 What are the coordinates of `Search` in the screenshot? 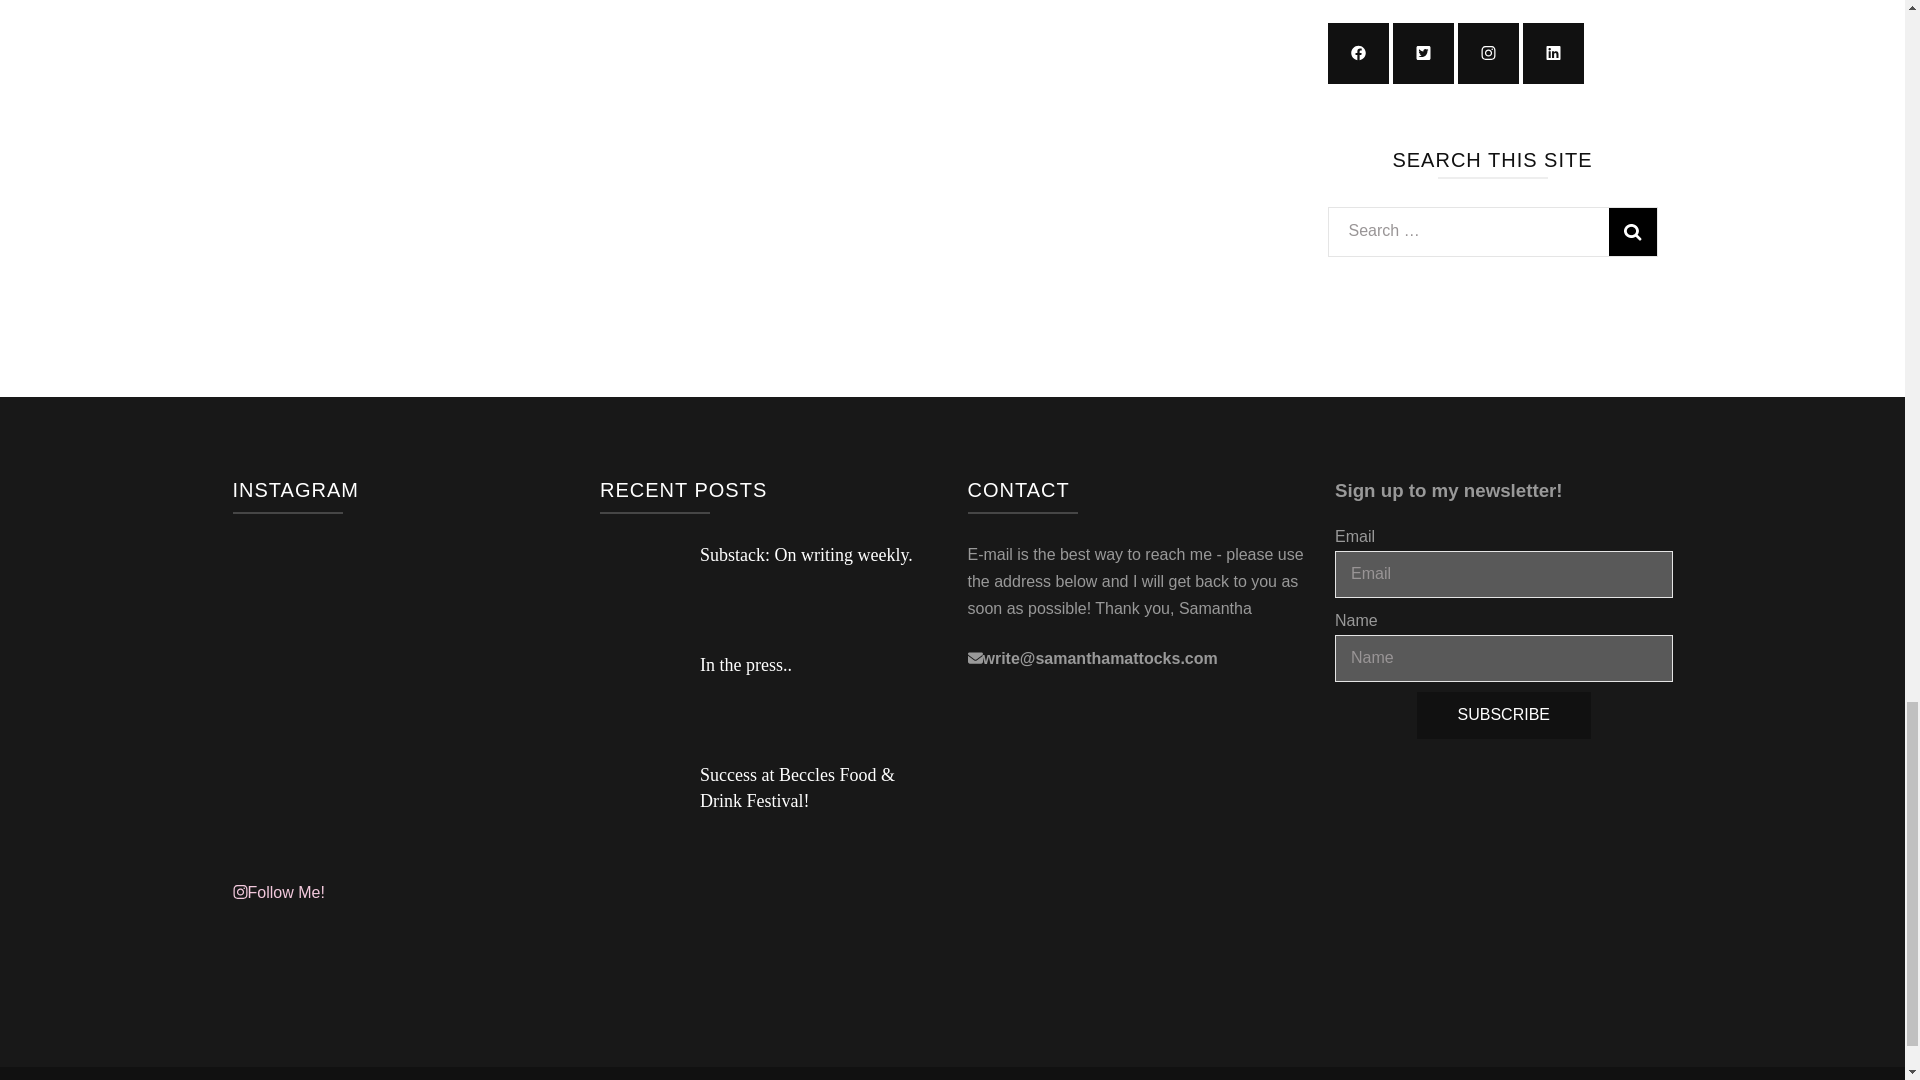 It's located at (1632, 232).